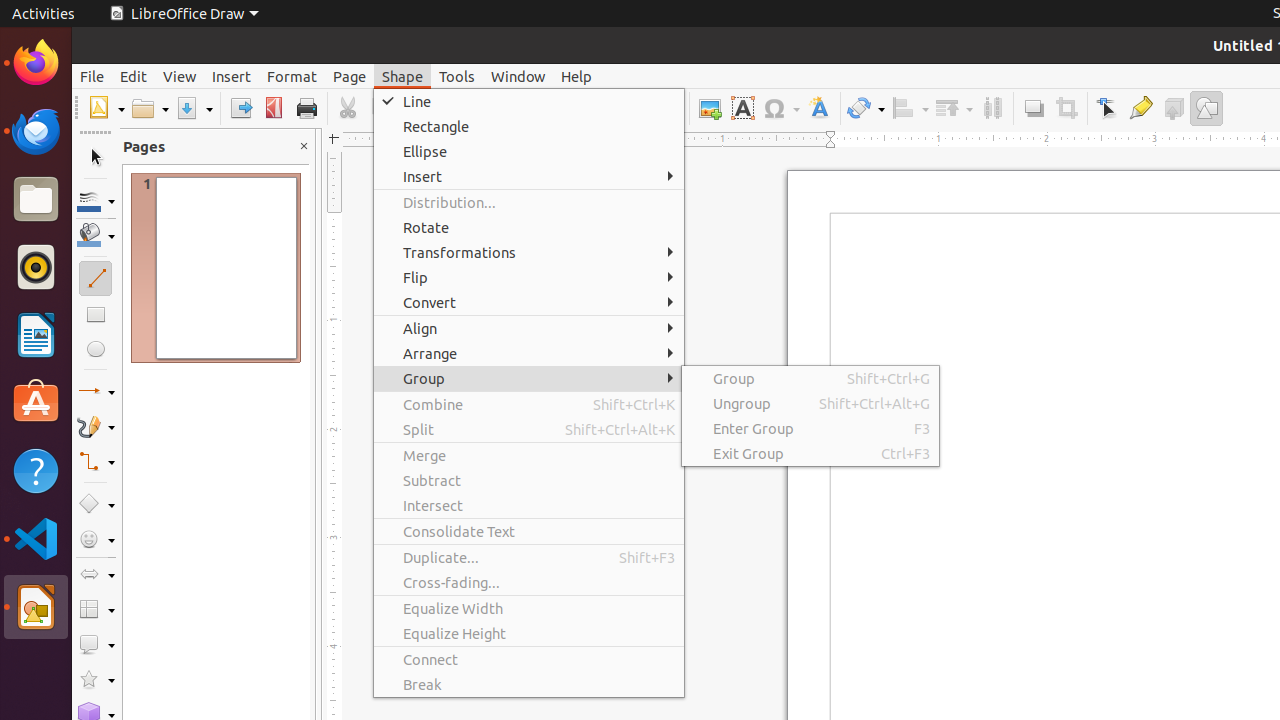  Describe the element at coordinates (529, 378) in the screenshot. I see `Group` at that location.